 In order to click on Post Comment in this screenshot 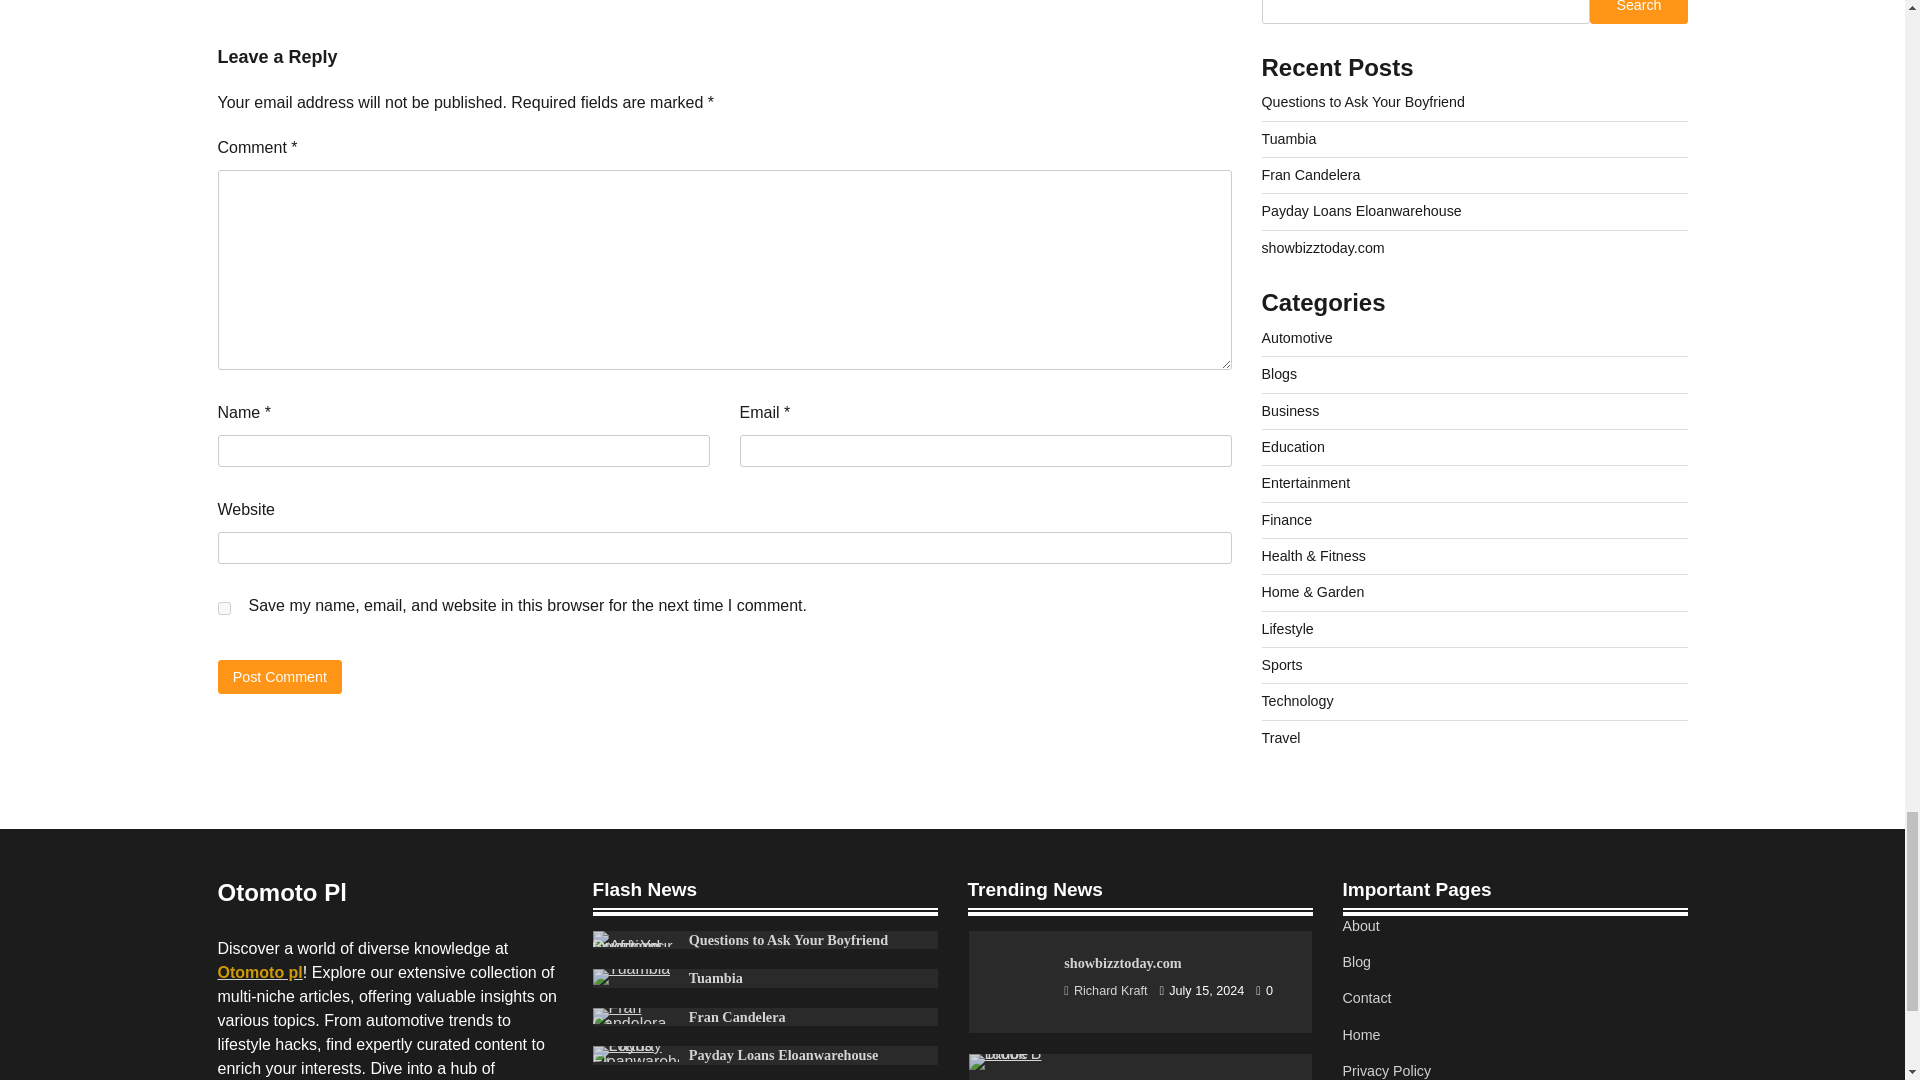, I will do `click(280, 676)`.